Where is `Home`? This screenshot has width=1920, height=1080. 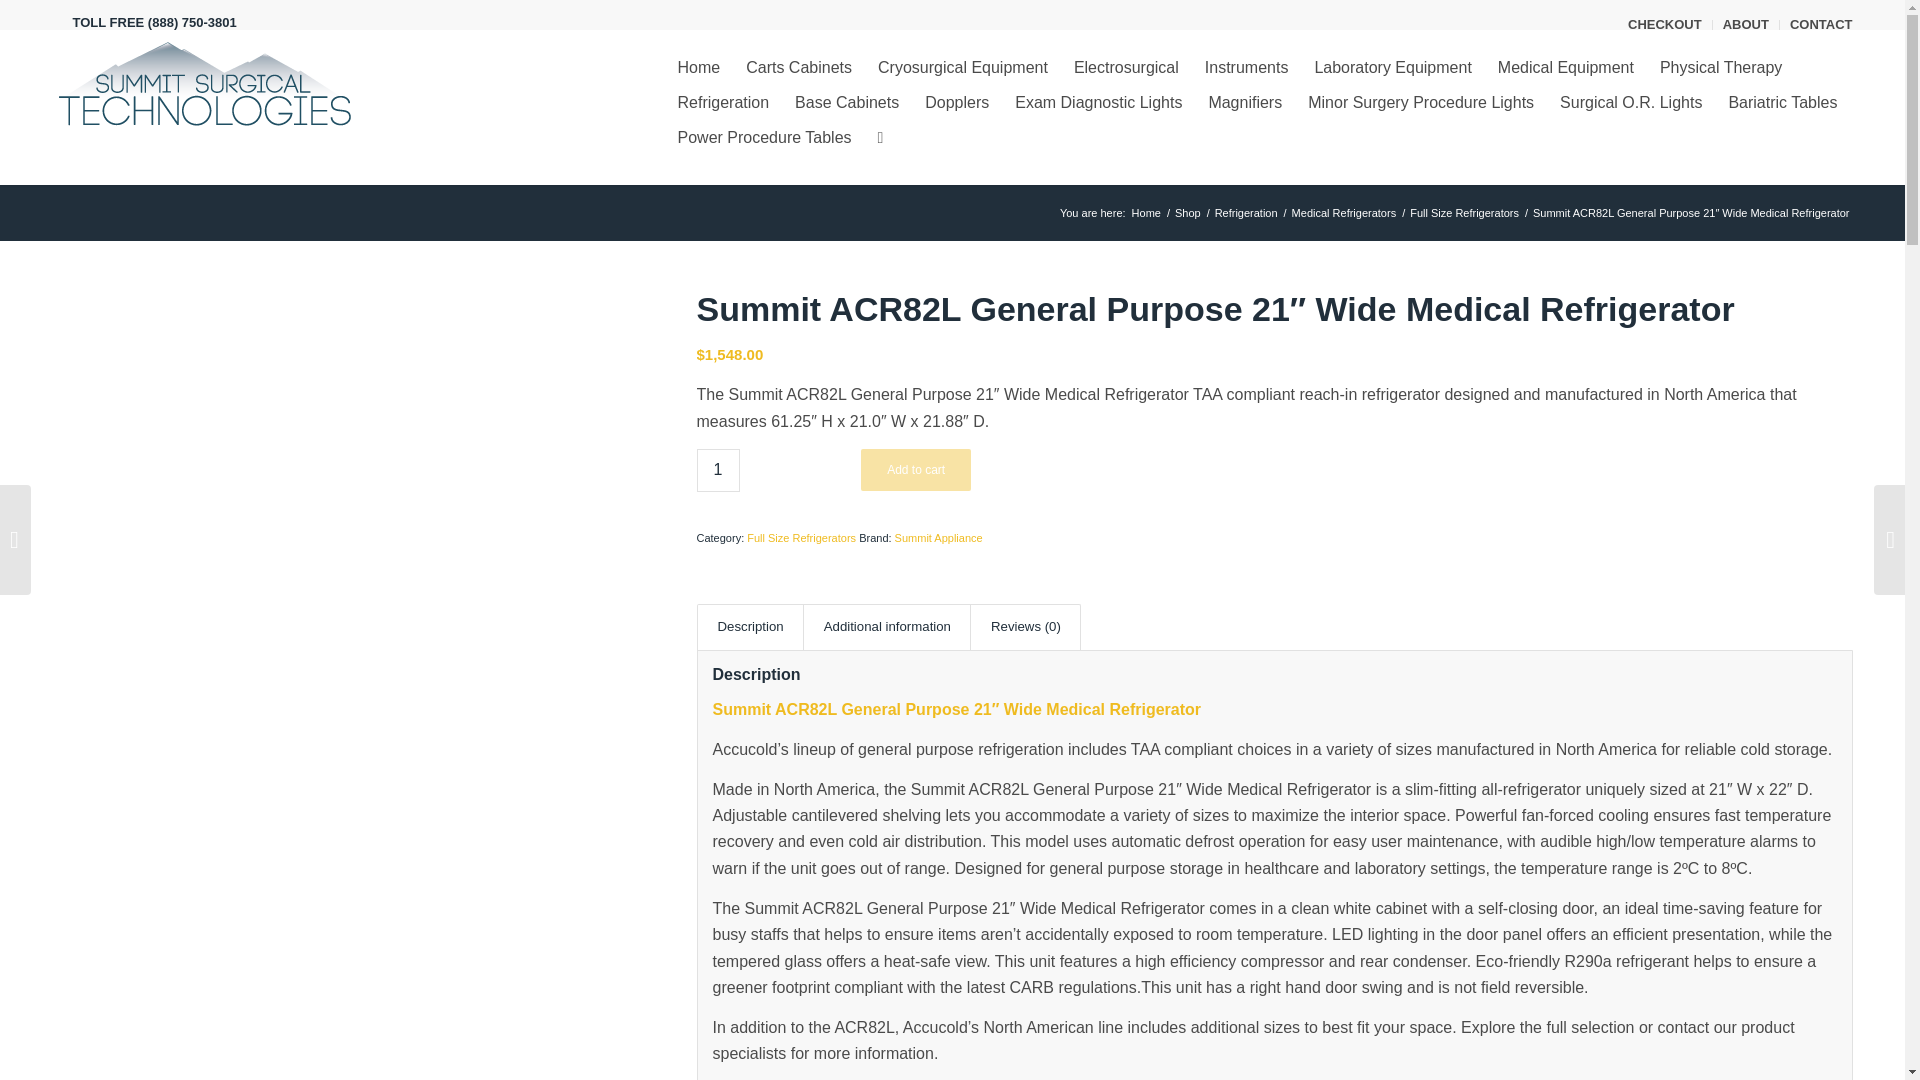 Home is located at coordinates (698, 67).